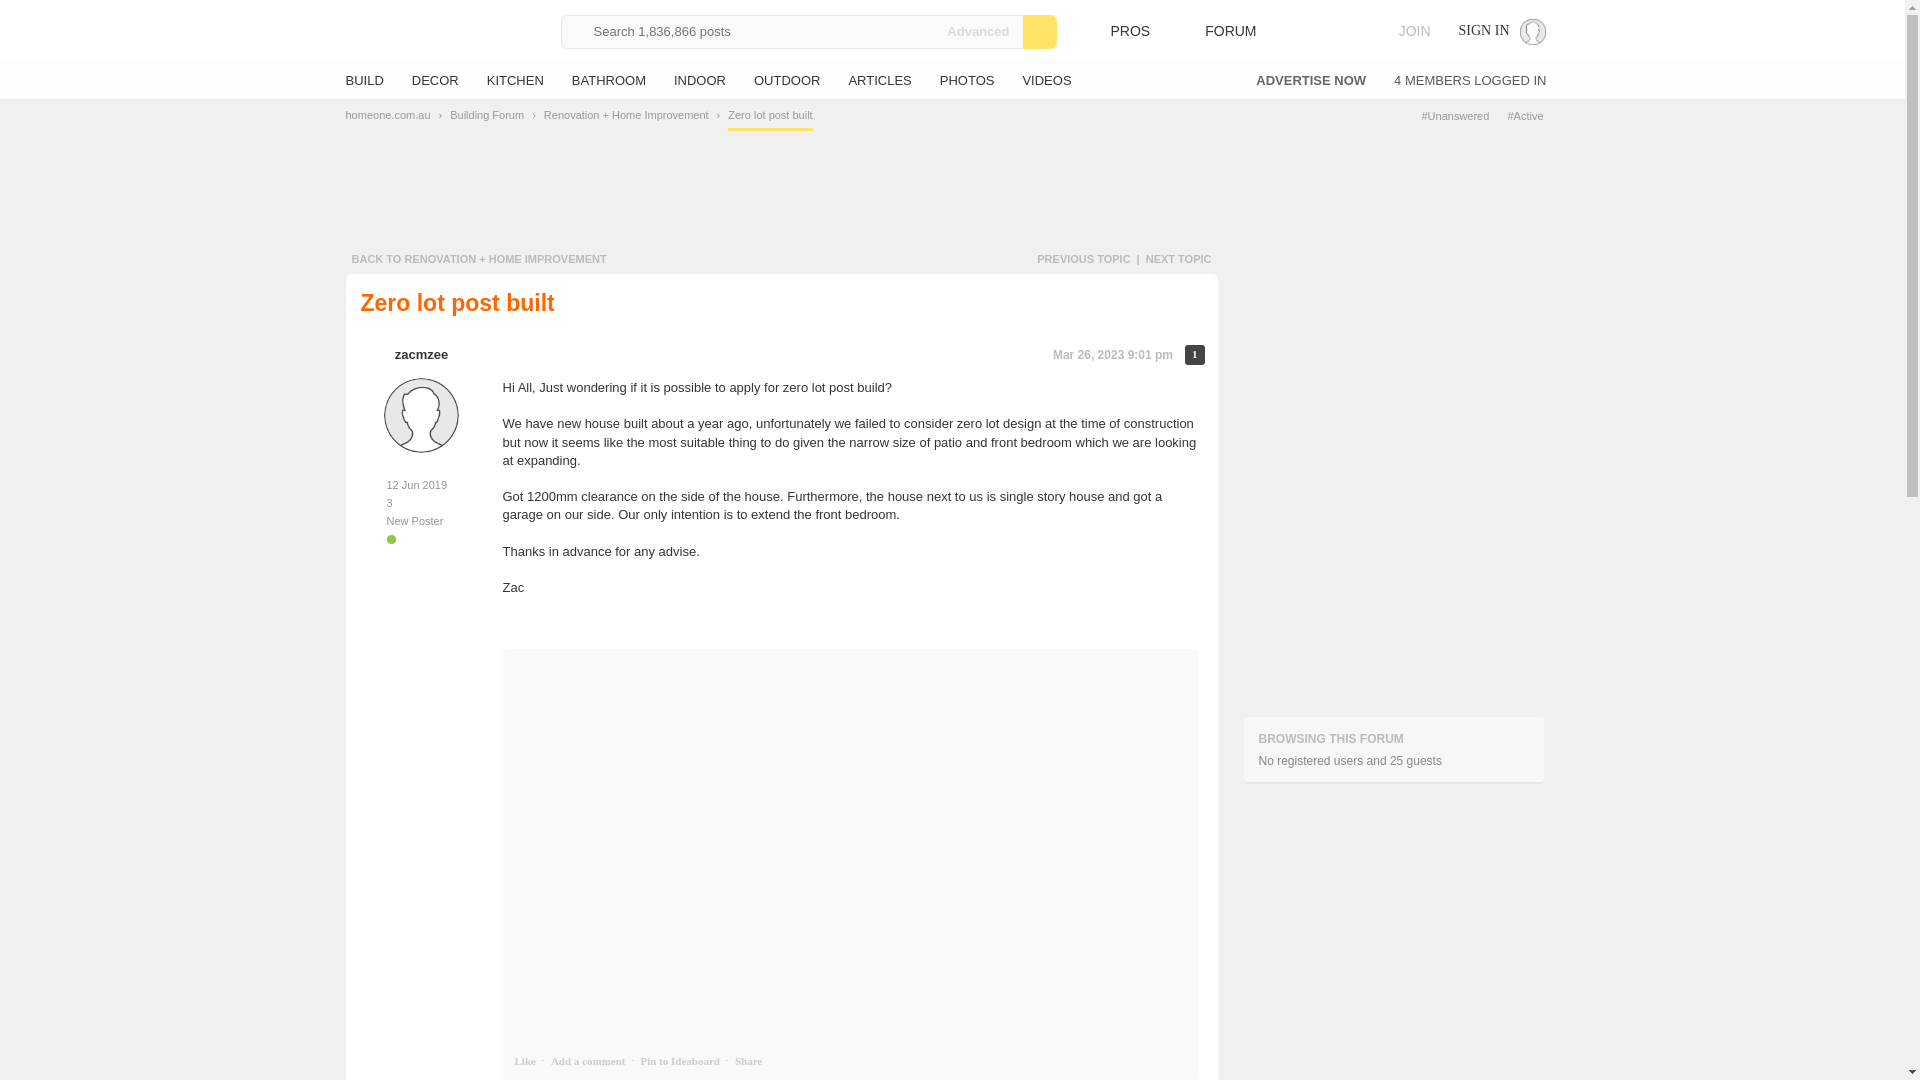  I want to click on Posts, so click(421, 502).